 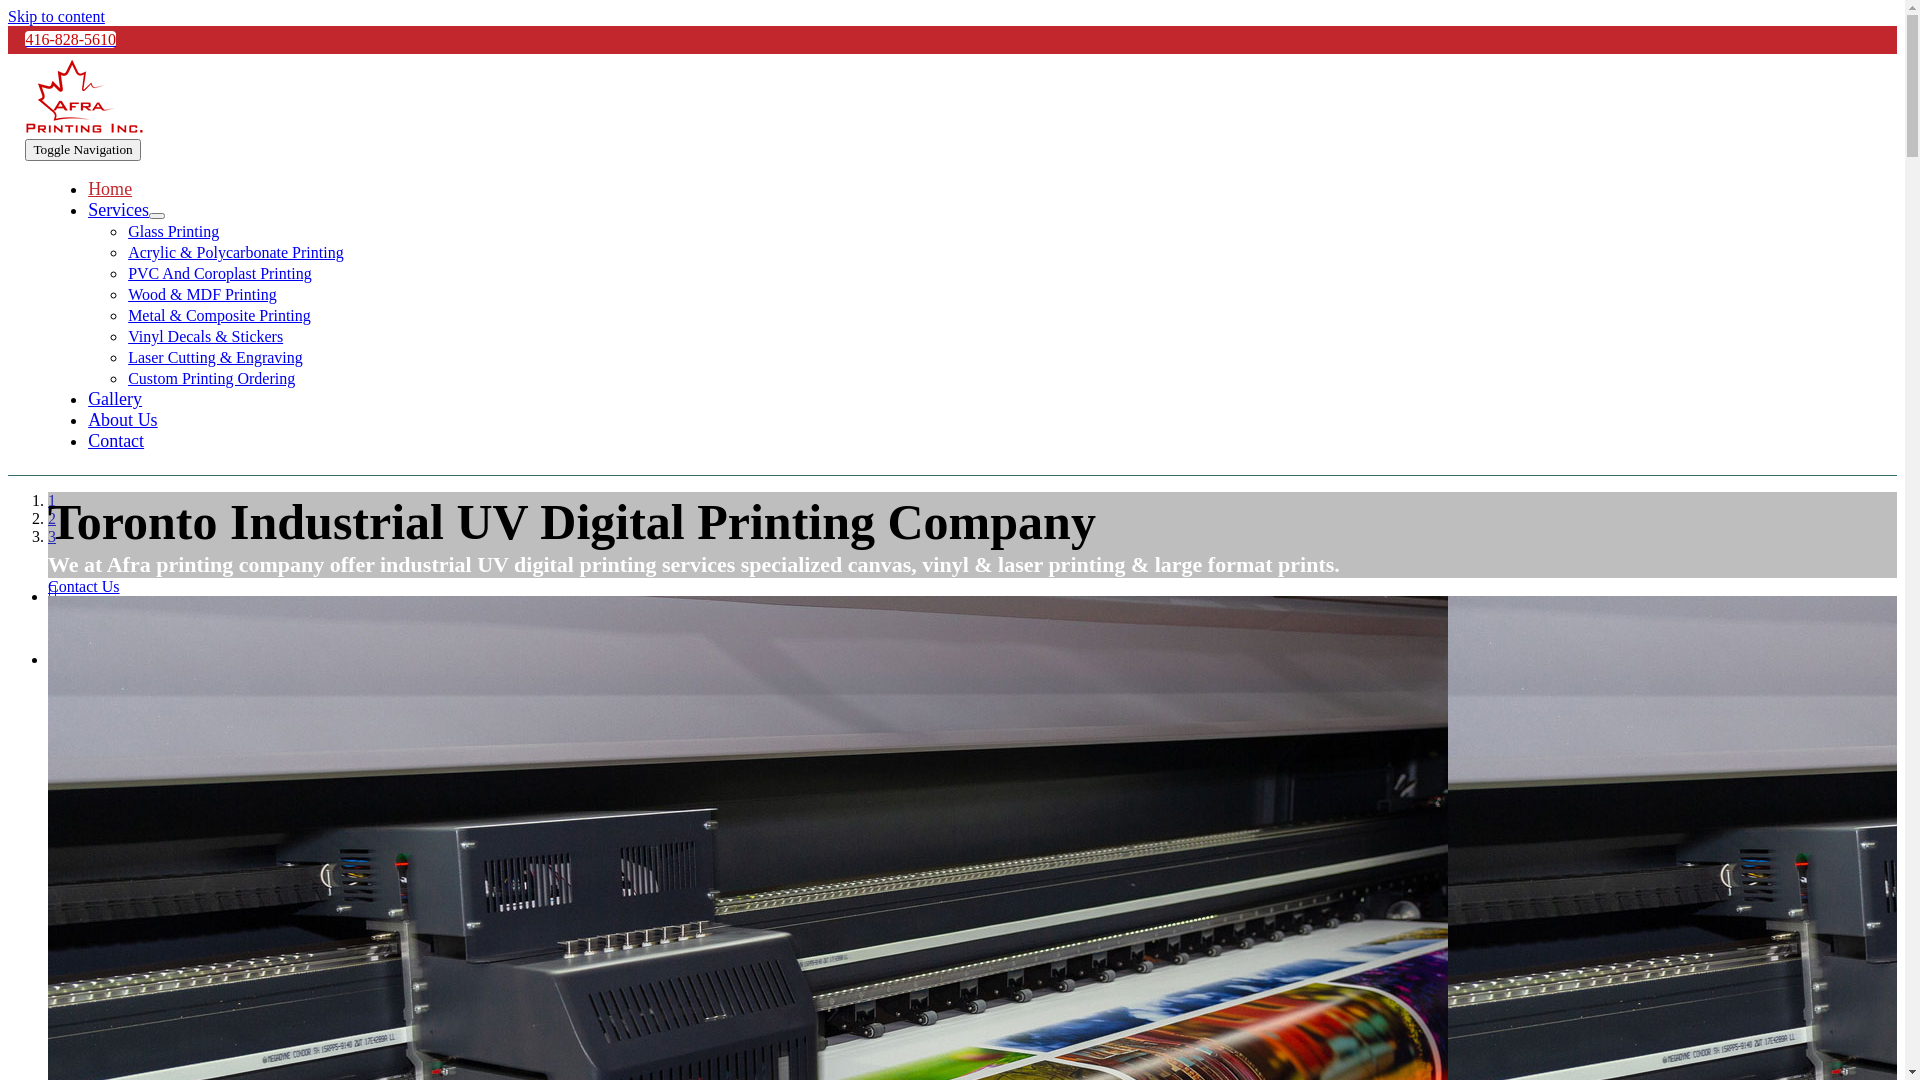 What do you see at coordinates (202, 294) in the screenshot?
I see `Wood & MDF Printing` at bounding box center [202, 294].